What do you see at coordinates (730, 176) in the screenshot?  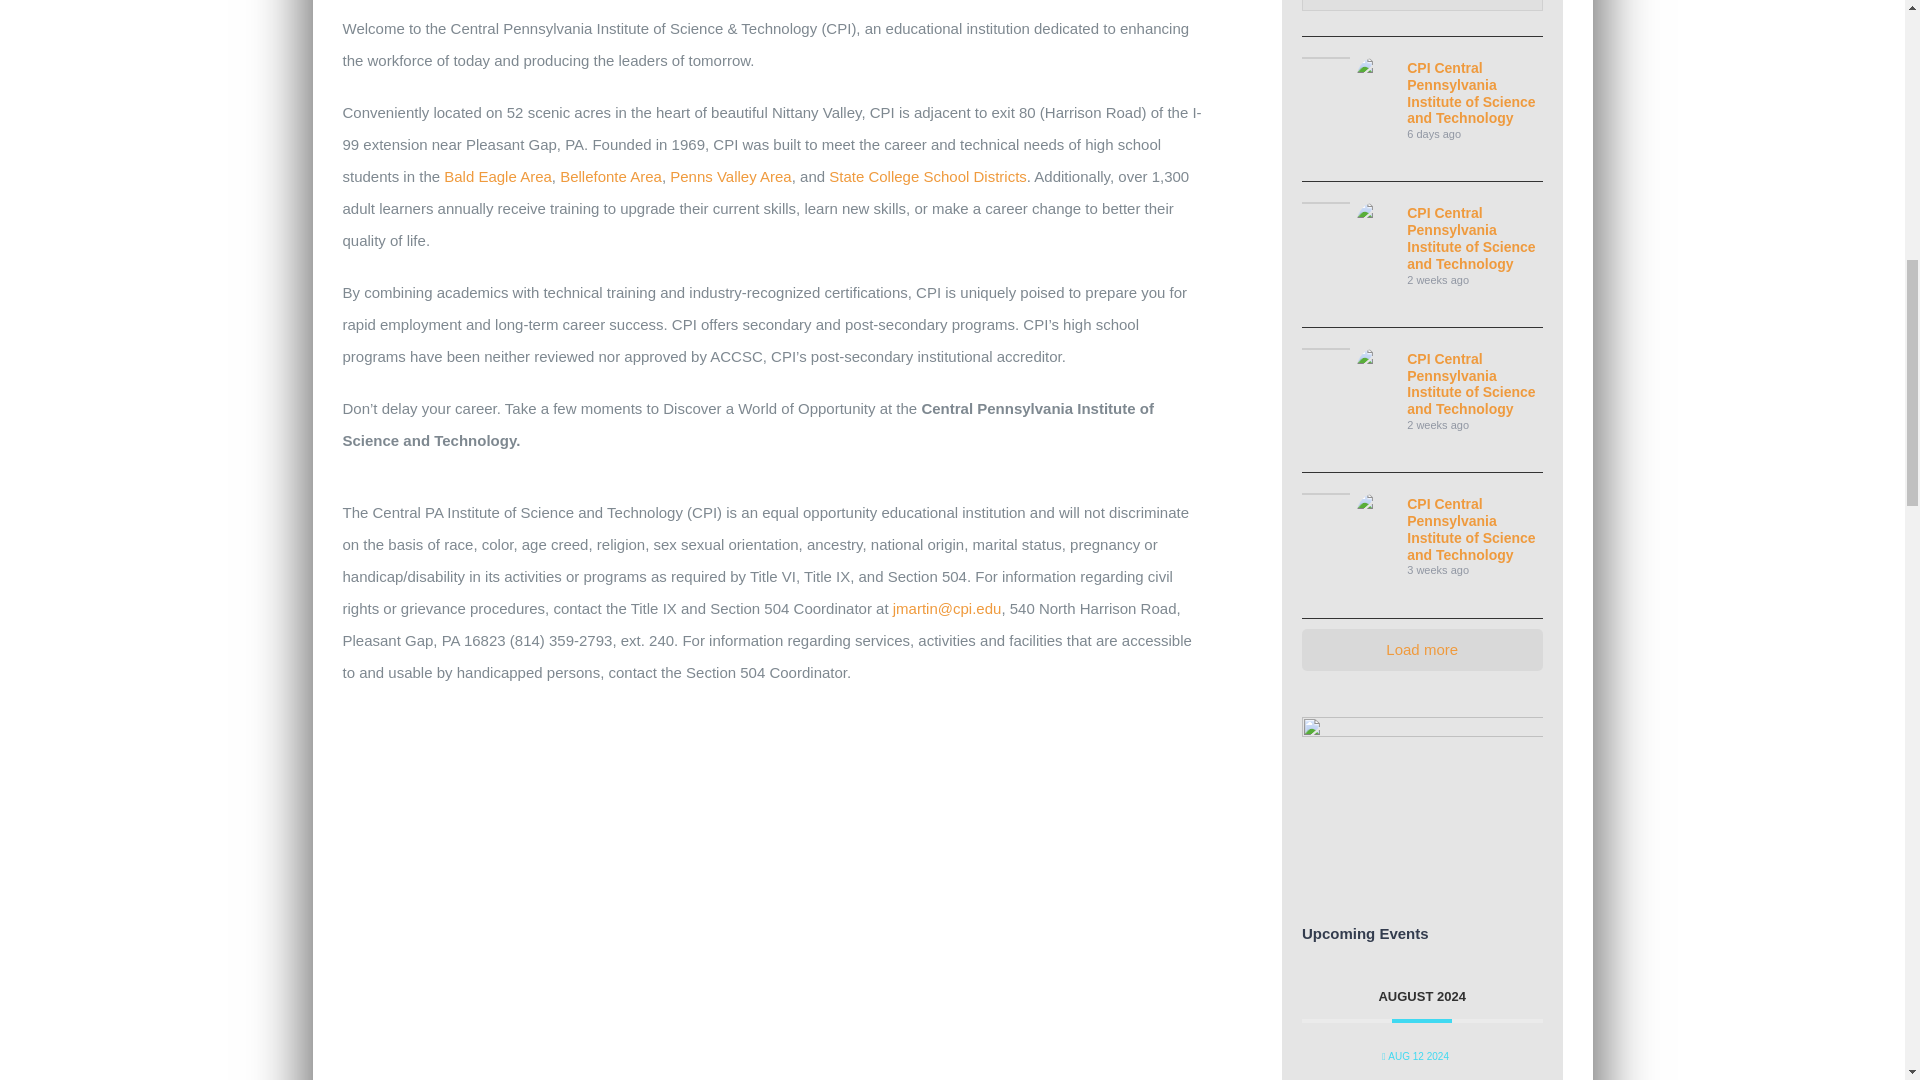 I see `Penns Valley Area School District` at bounding box center [730, 176].